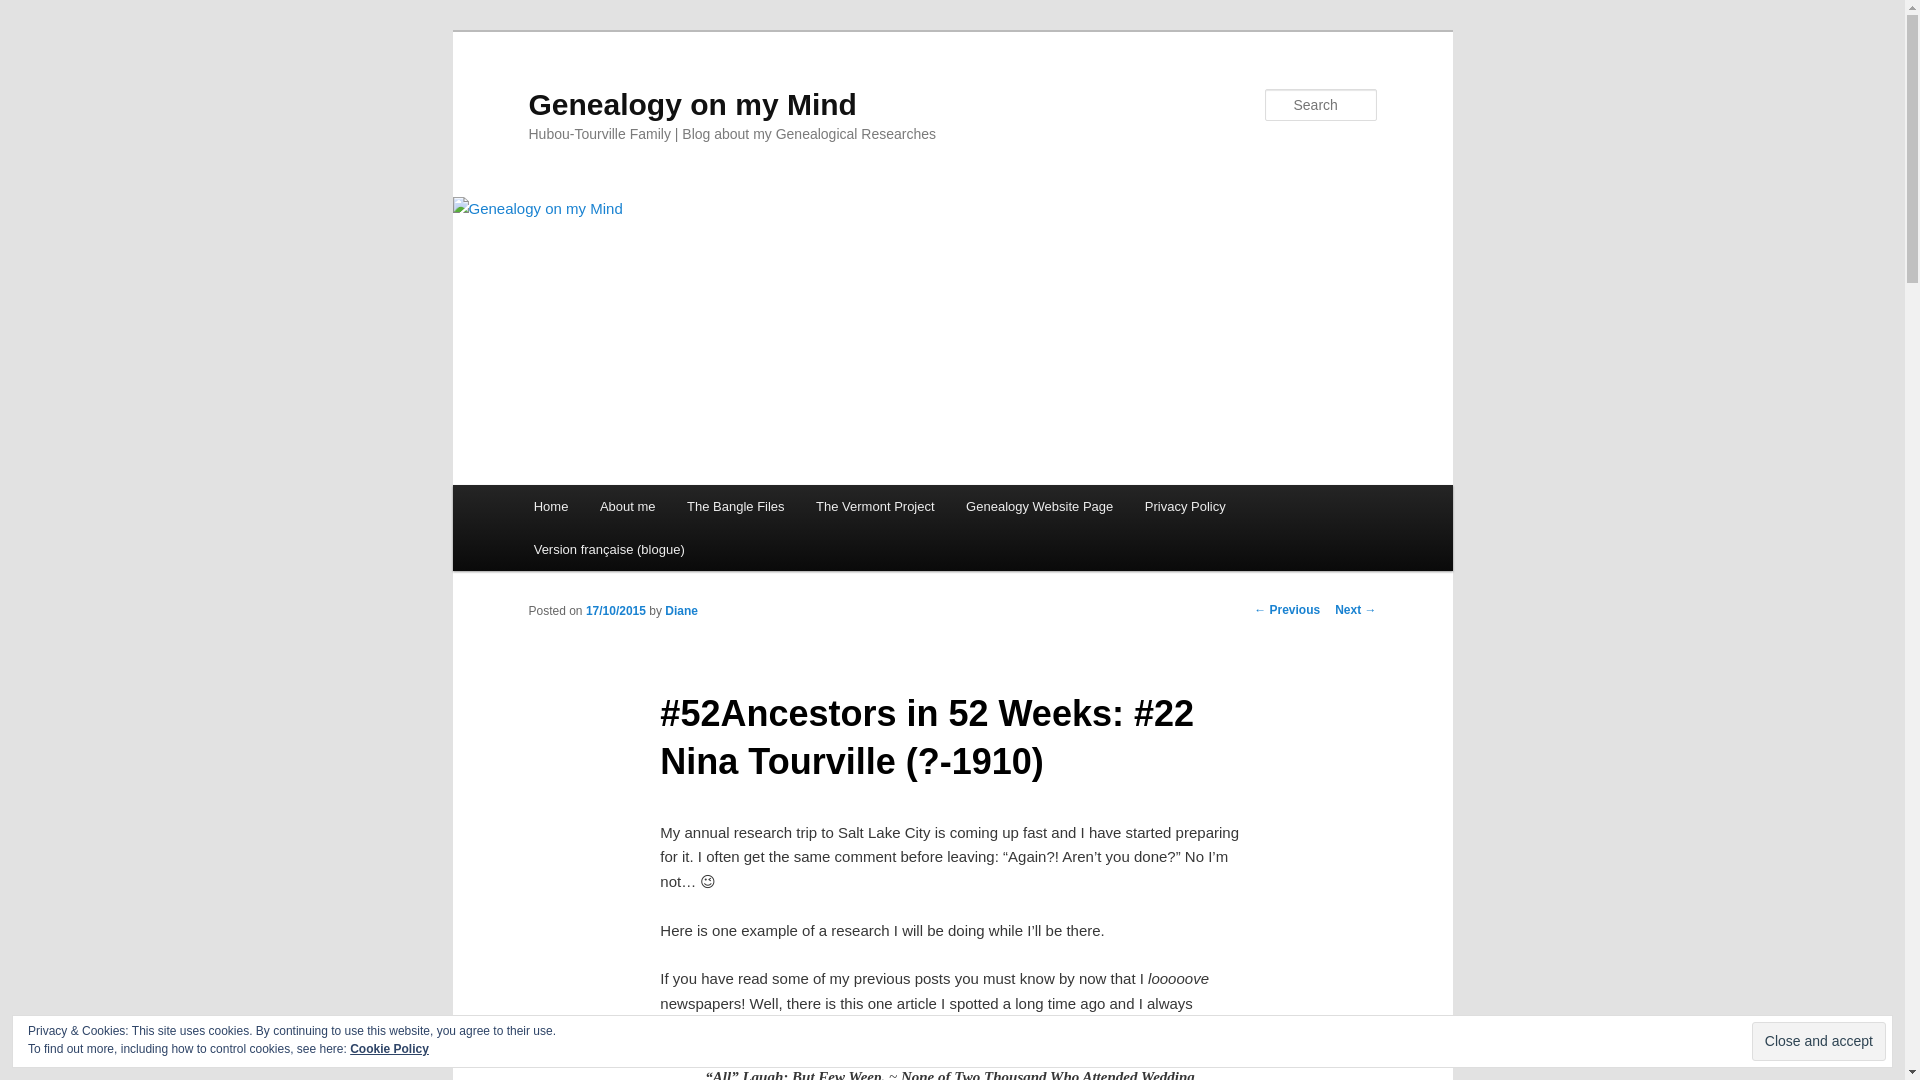 The image size is (1920, 1080). I want to click on Cookie Policy, so click(388, 1049).